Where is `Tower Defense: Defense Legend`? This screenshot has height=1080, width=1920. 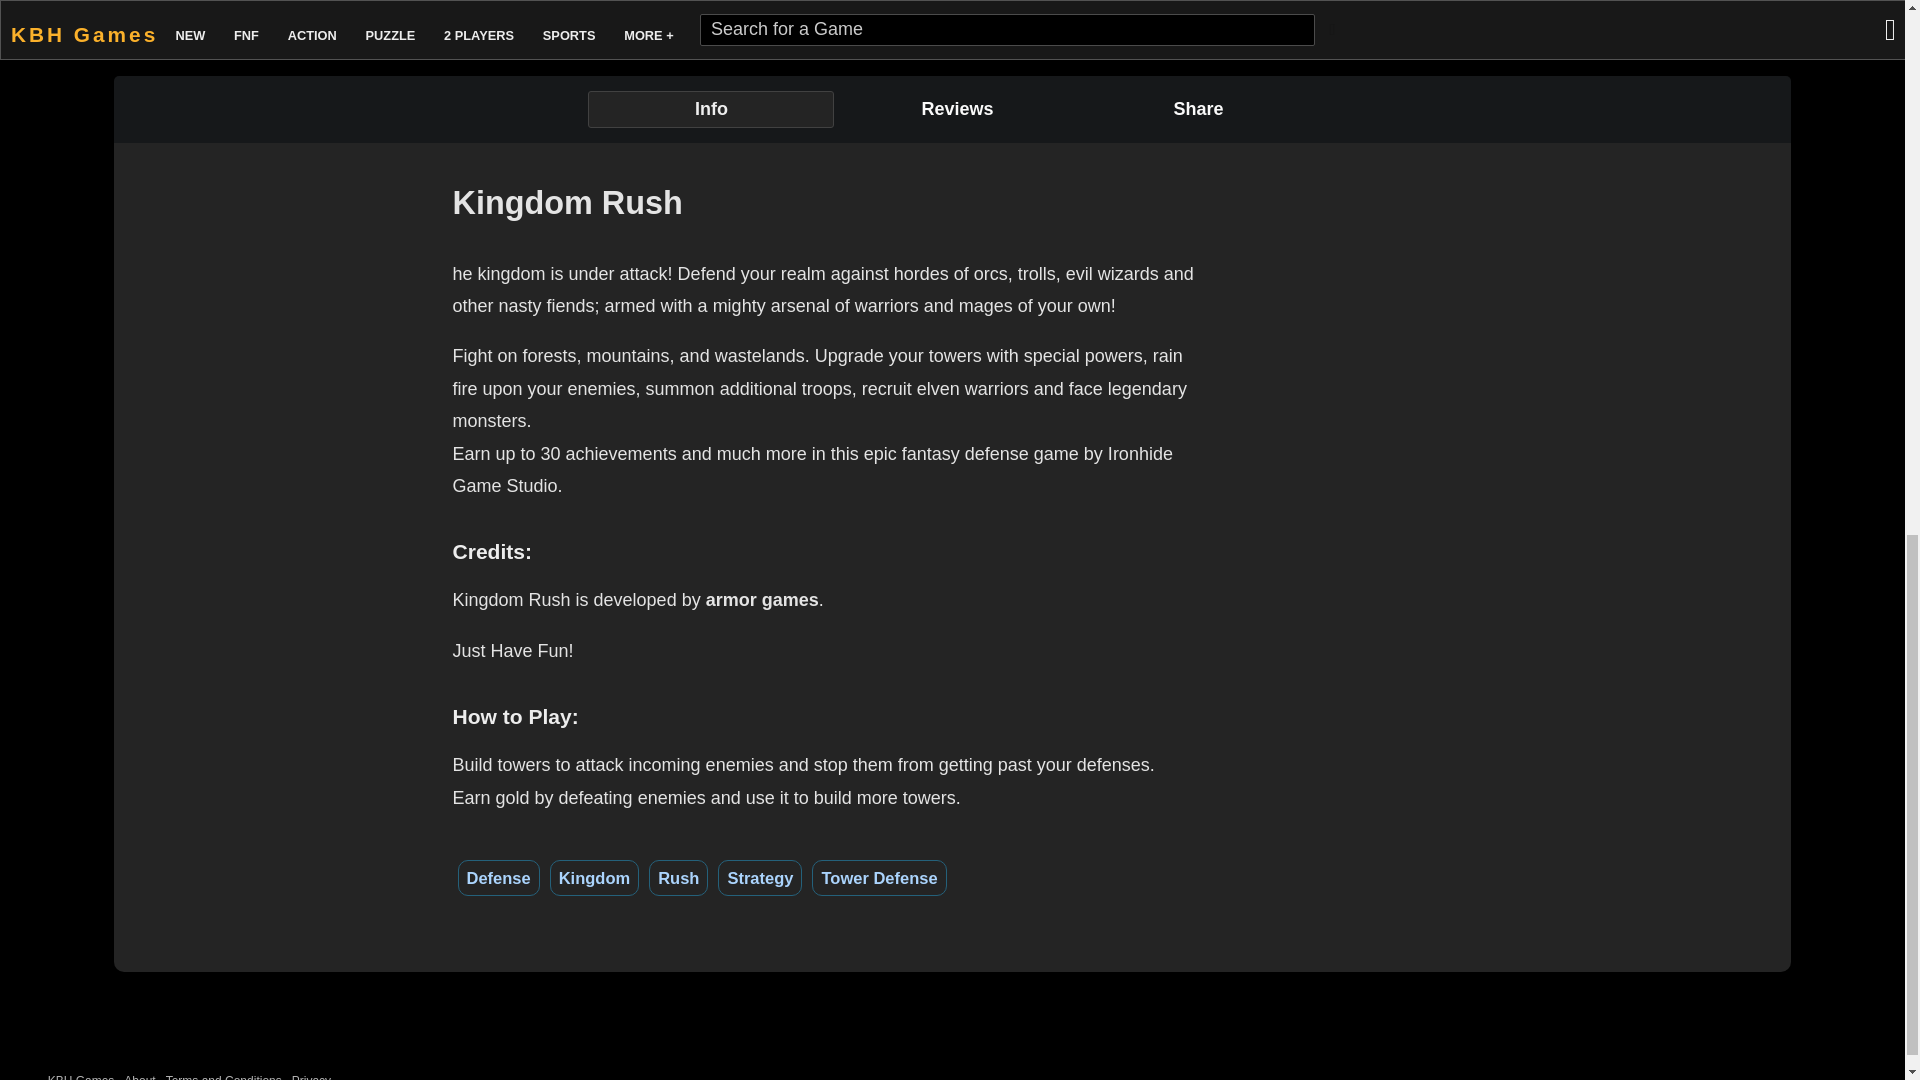
Tower Defense: Defense Legend is located at coordinates (472, 10).